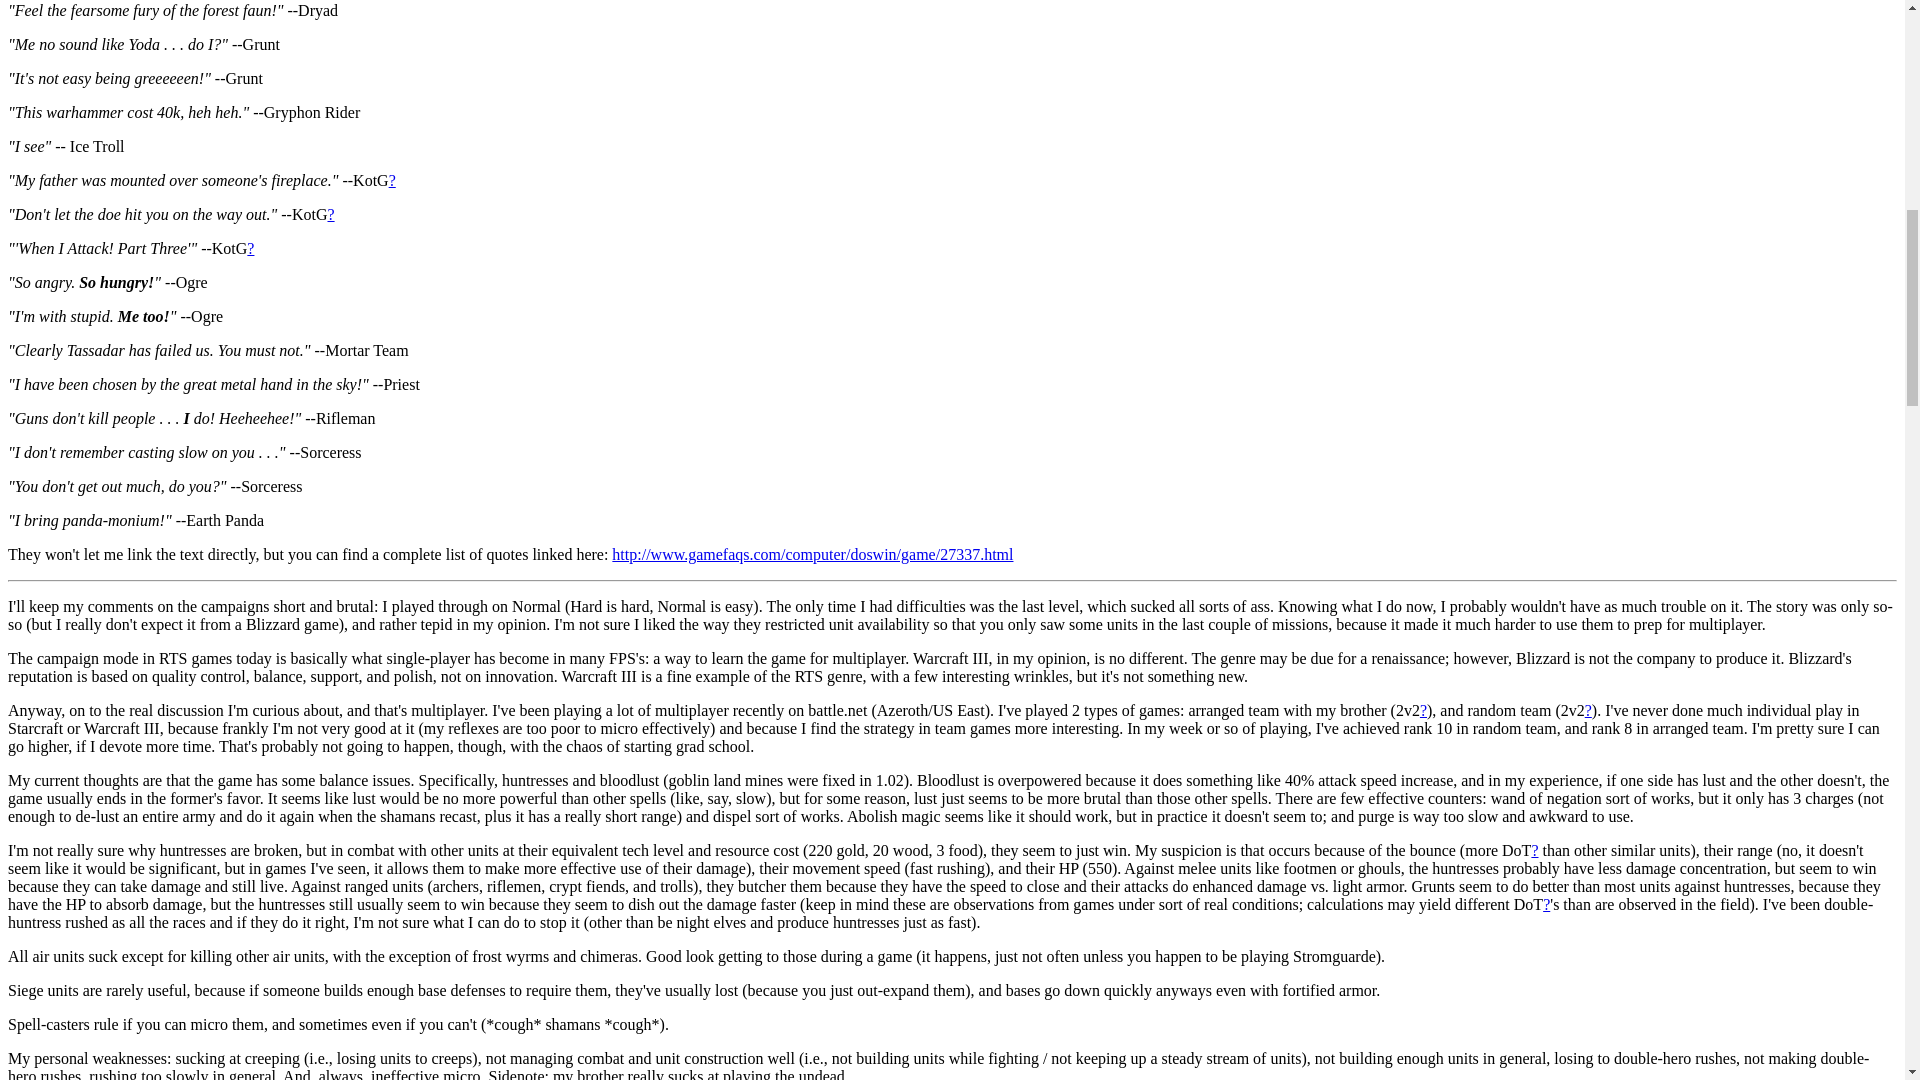  I want to click on ?, so click(392, 180).